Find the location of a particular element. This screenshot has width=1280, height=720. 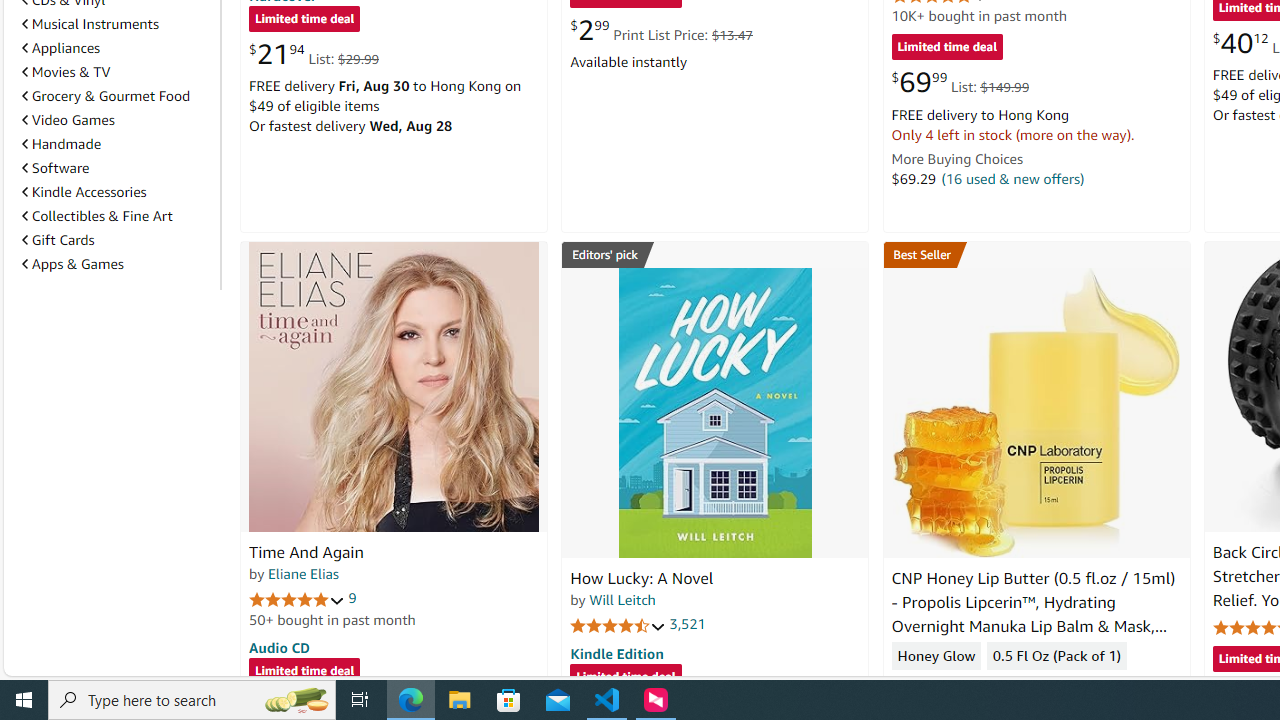

Gift Cards is located at coordinates (117, 239).